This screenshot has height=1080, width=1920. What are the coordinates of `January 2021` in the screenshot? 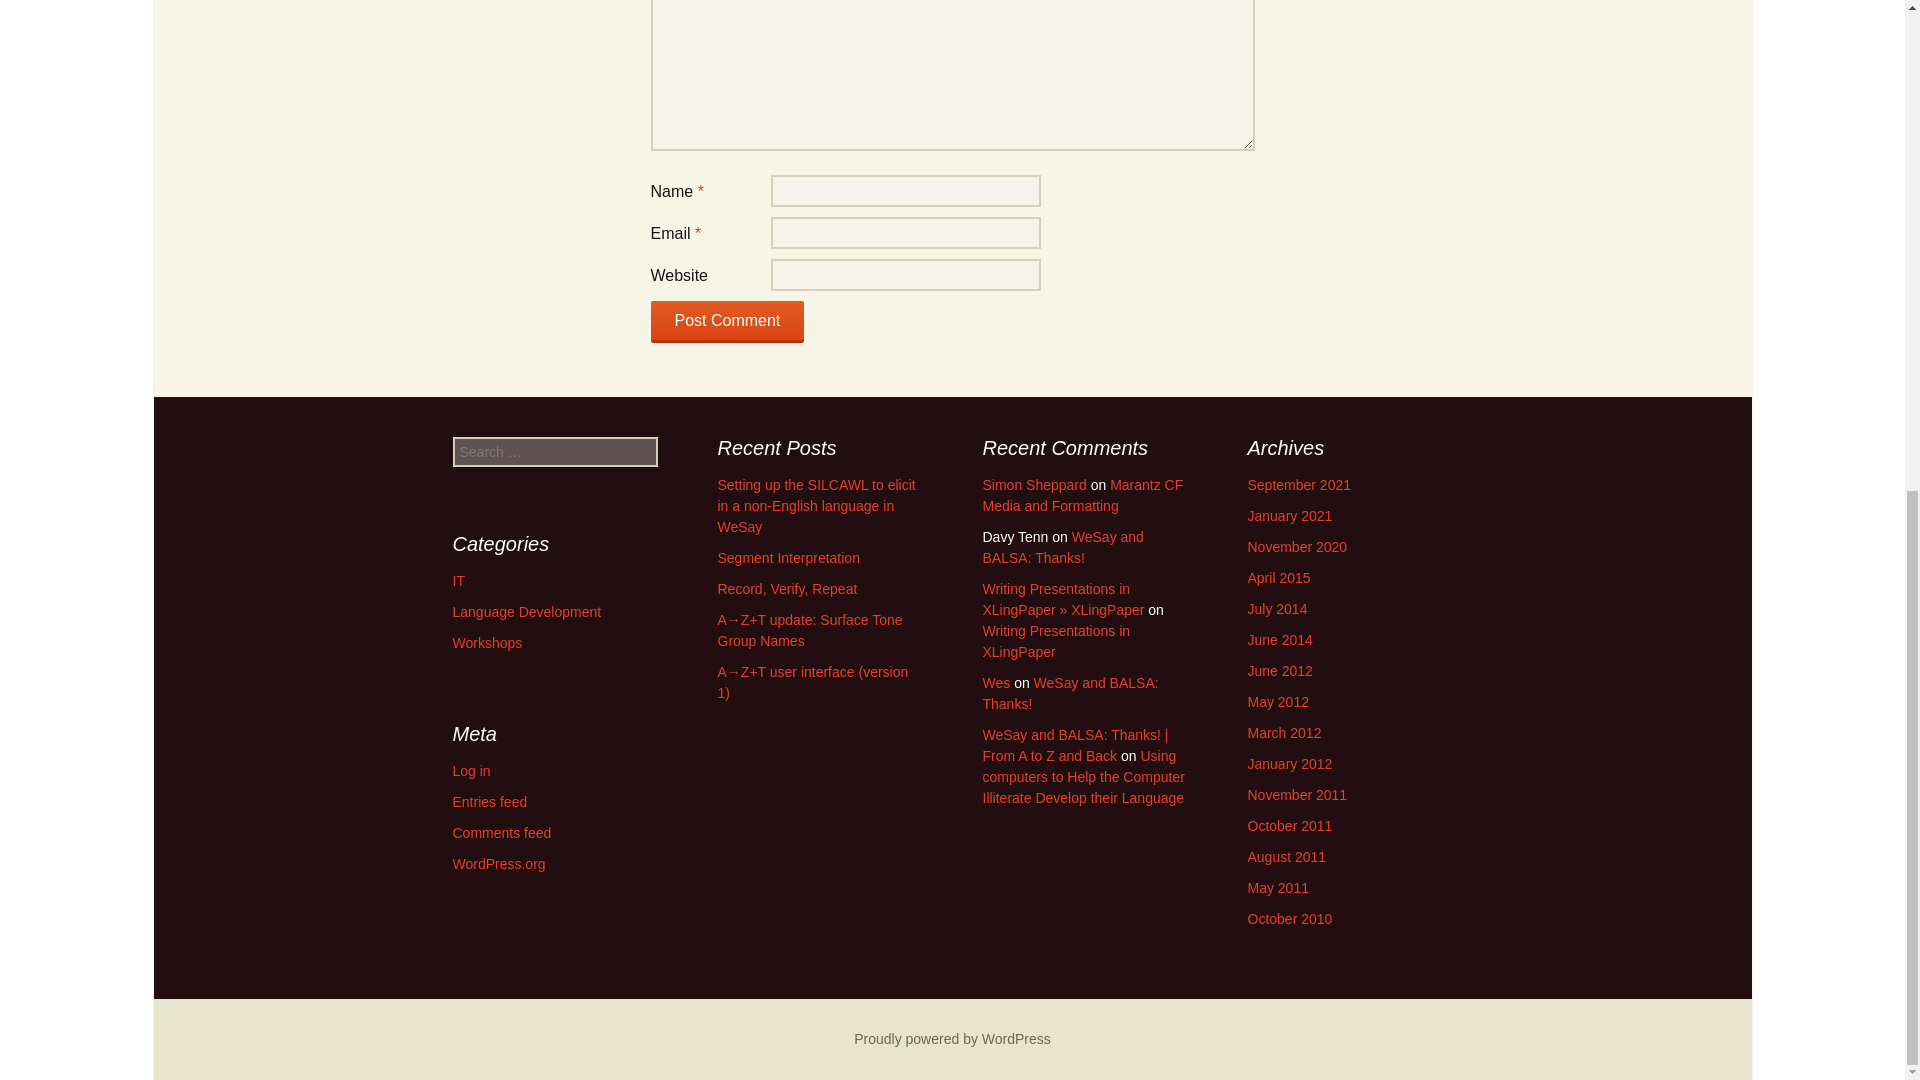 It's located at (1290, 515).